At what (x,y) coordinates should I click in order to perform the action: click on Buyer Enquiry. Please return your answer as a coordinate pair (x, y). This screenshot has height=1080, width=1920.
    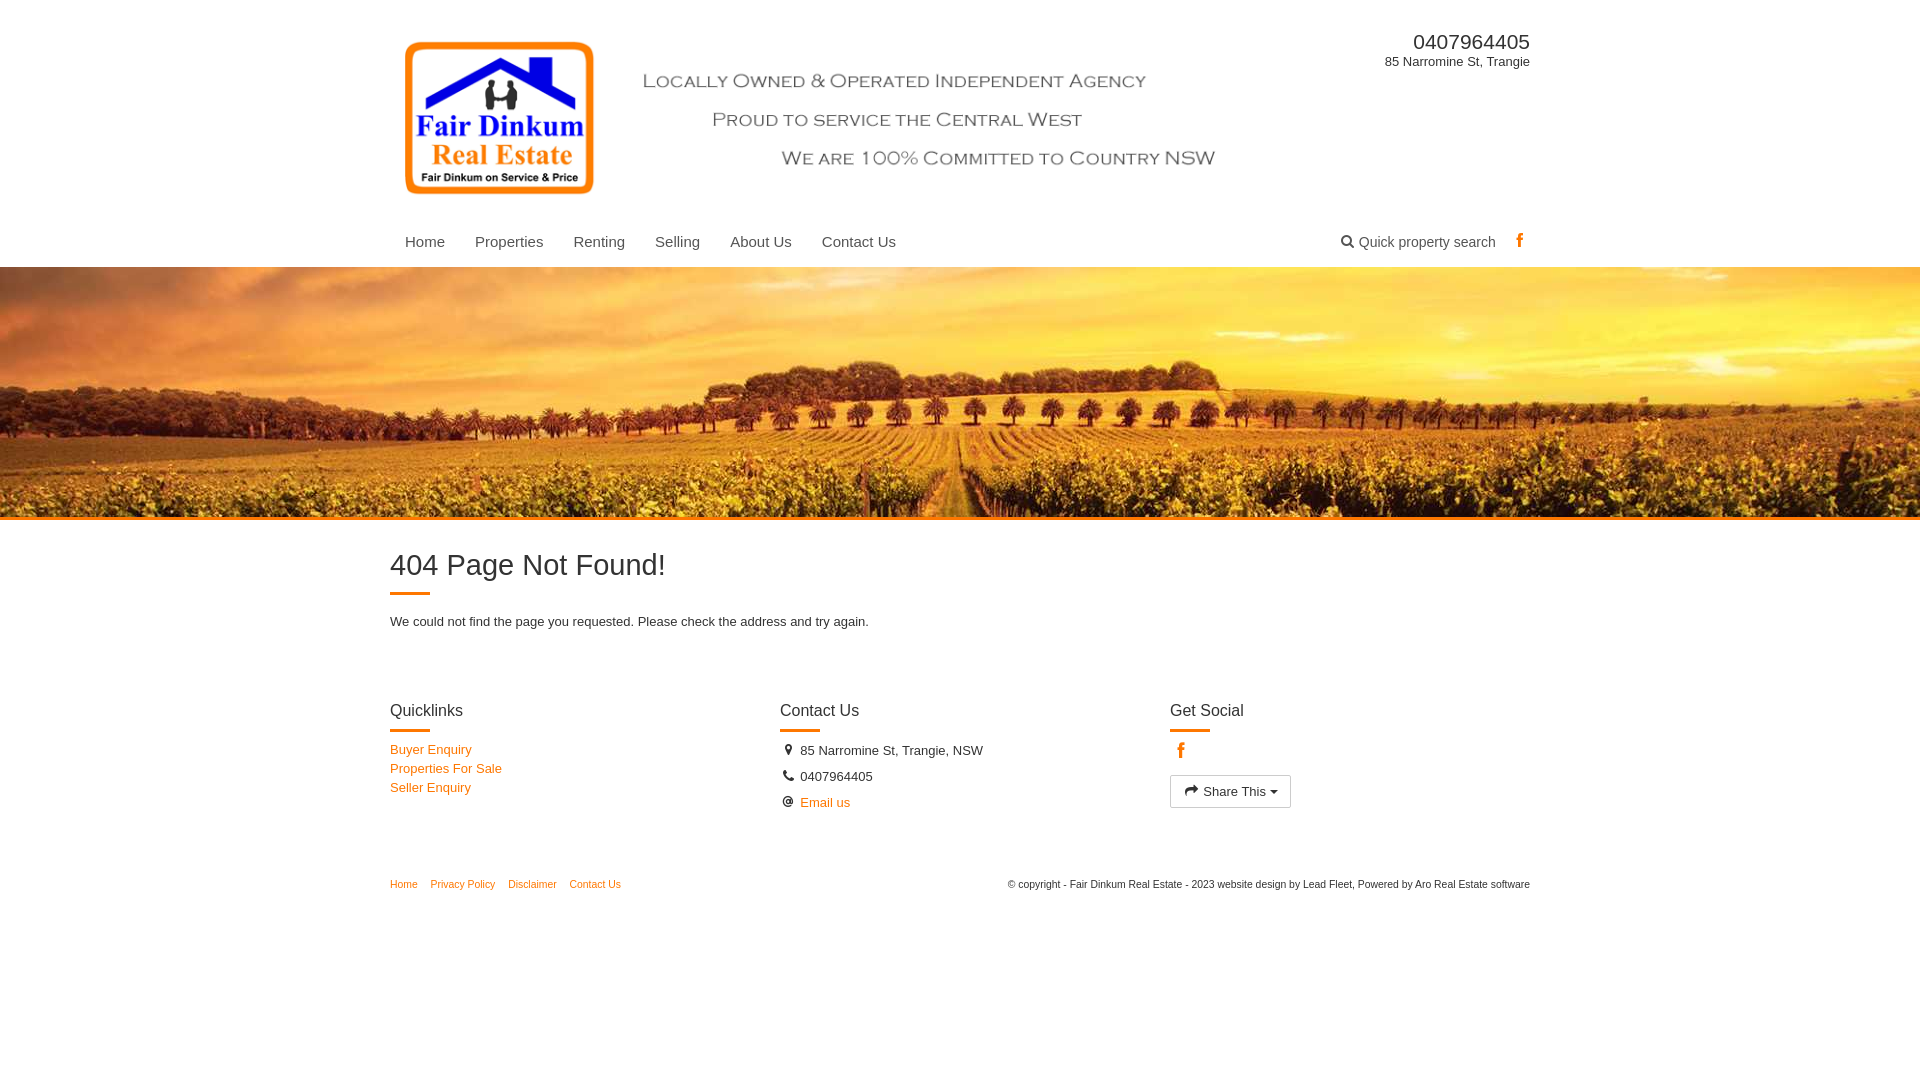
    Looking at the image, I should click on (570, 750).